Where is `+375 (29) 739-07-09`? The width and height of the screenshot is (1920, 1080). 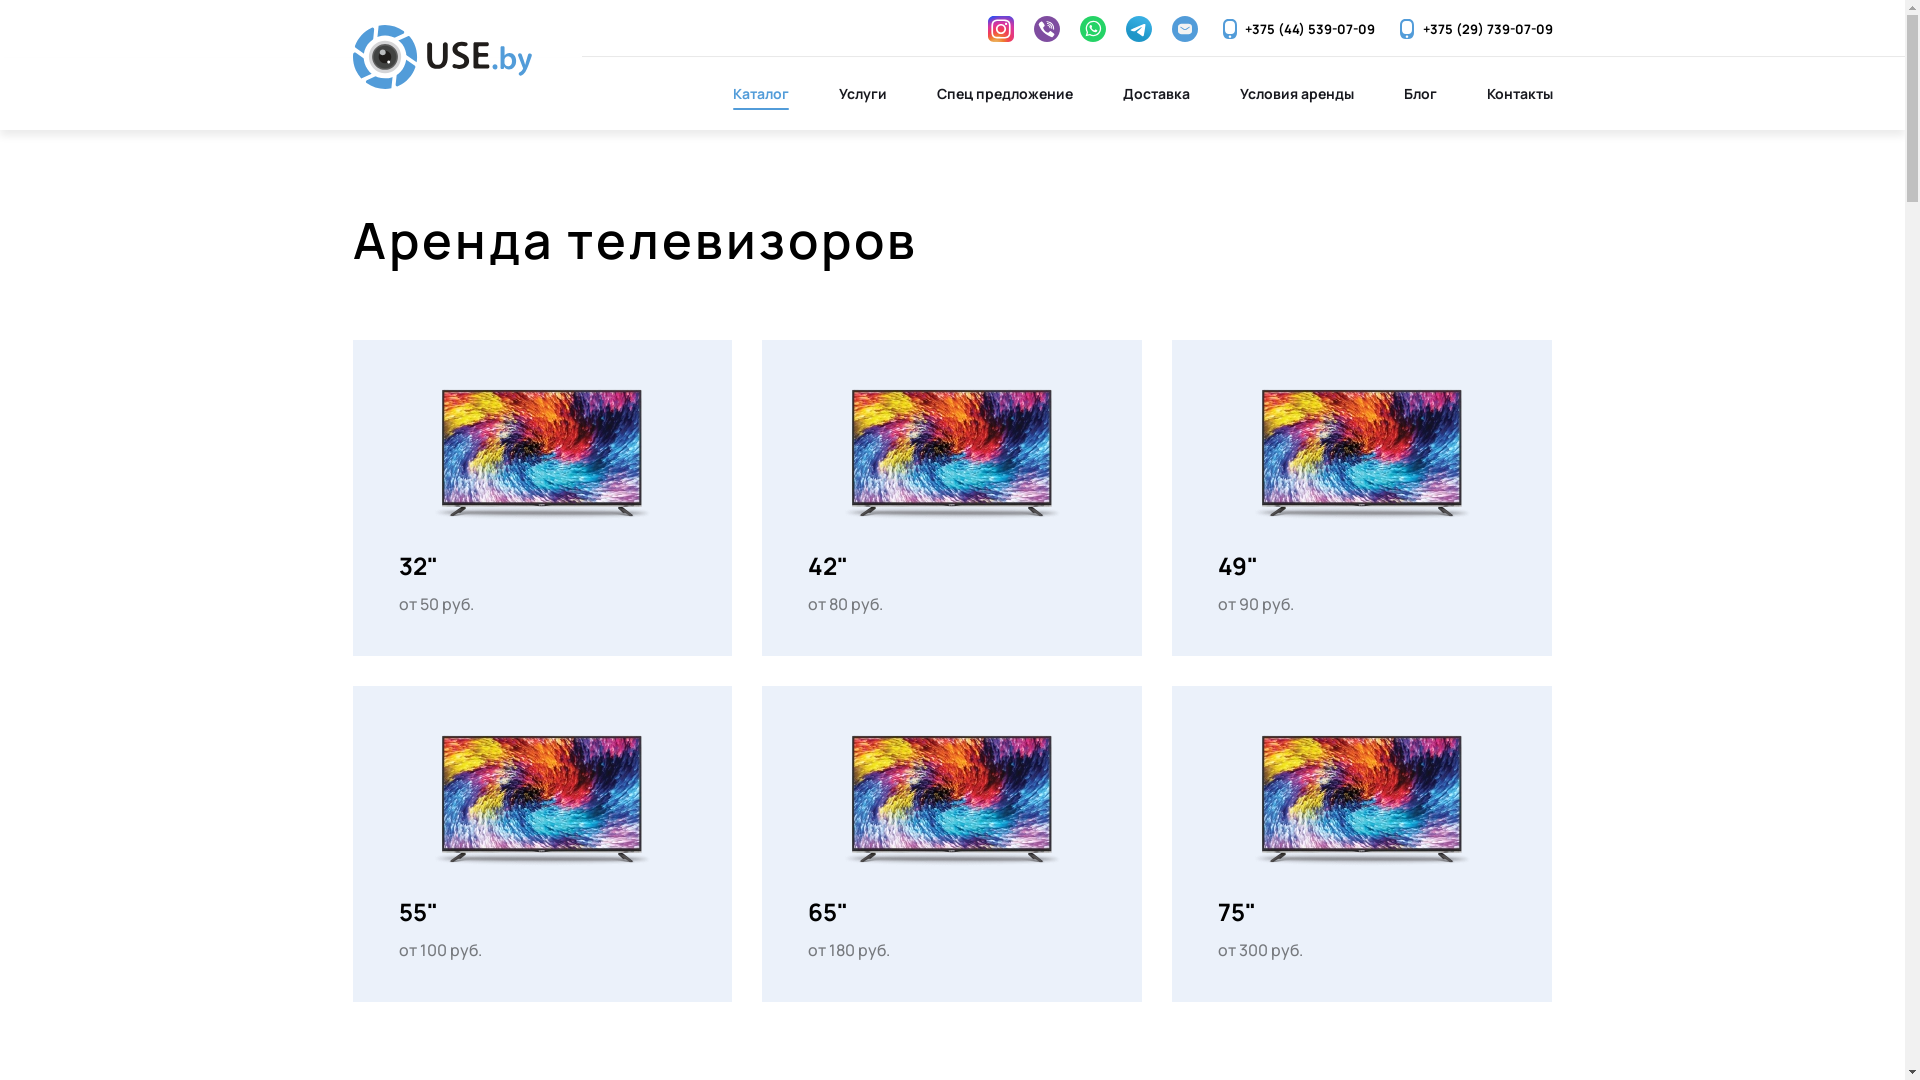 +375 (29) 739-07-09 is located at coordinates (1474, 29).